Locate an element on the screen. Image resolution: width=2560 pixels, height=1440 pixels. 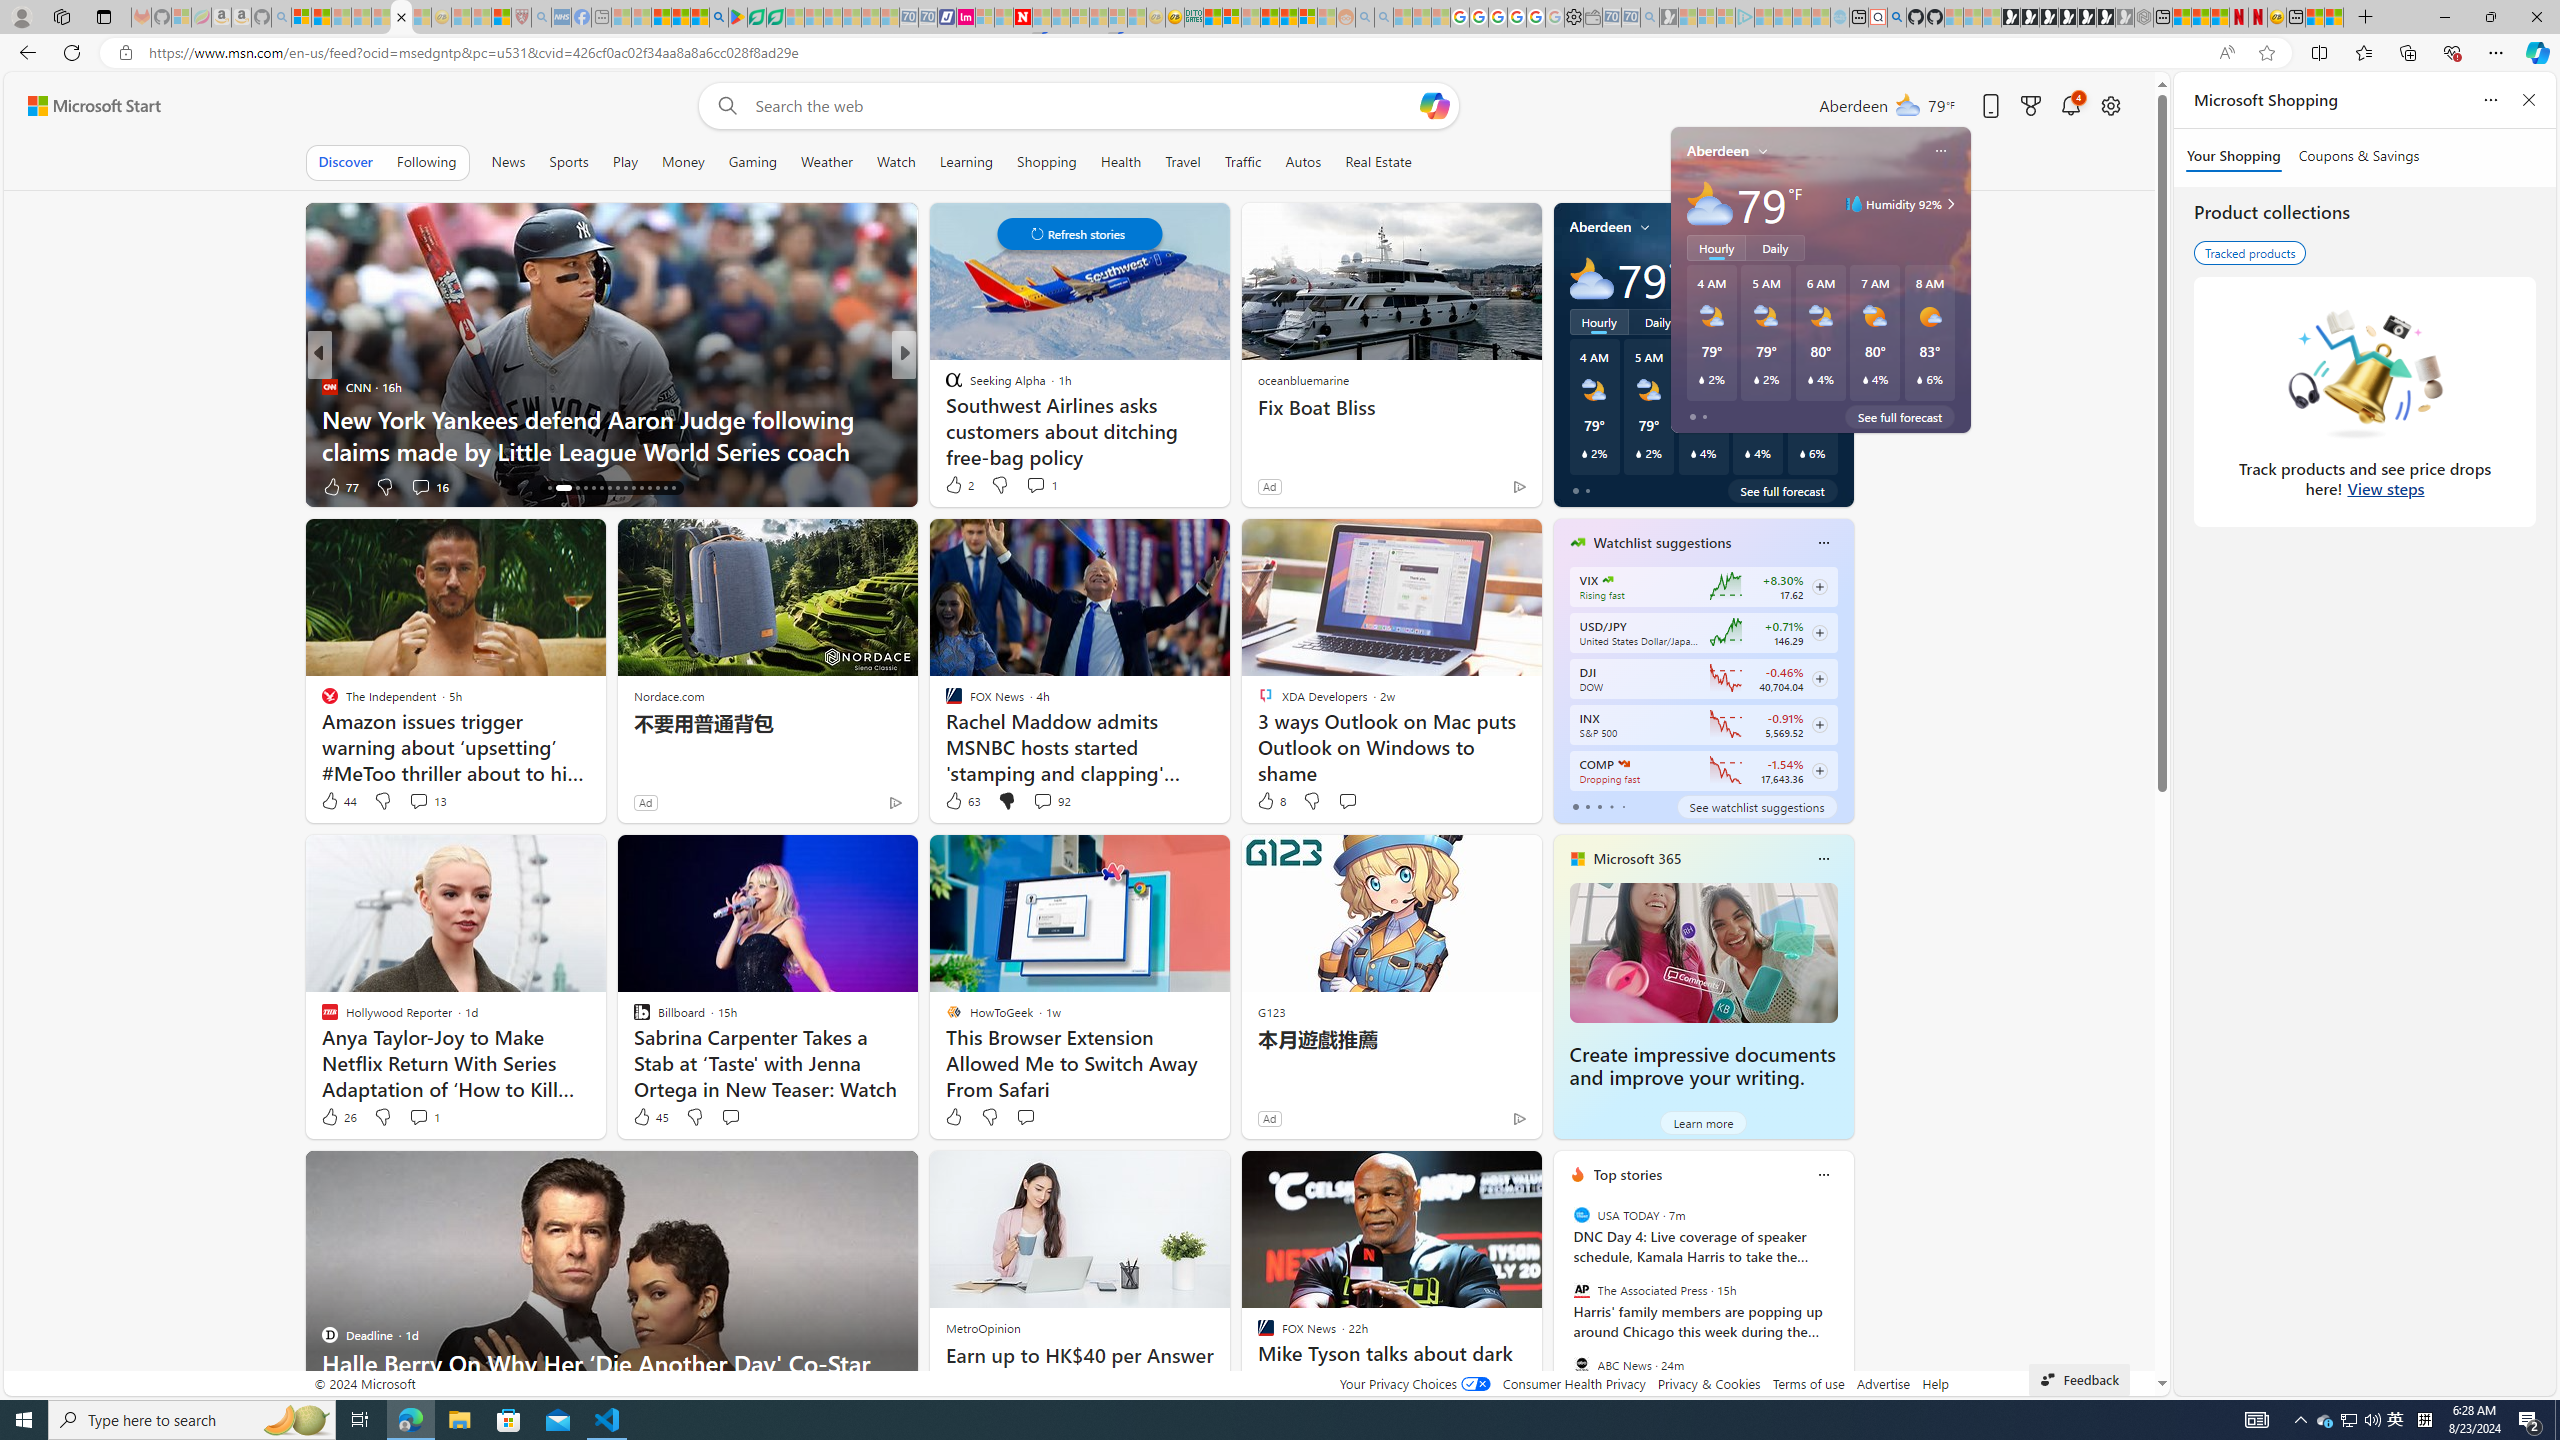
16 Like is located at coordinates (956, 486).